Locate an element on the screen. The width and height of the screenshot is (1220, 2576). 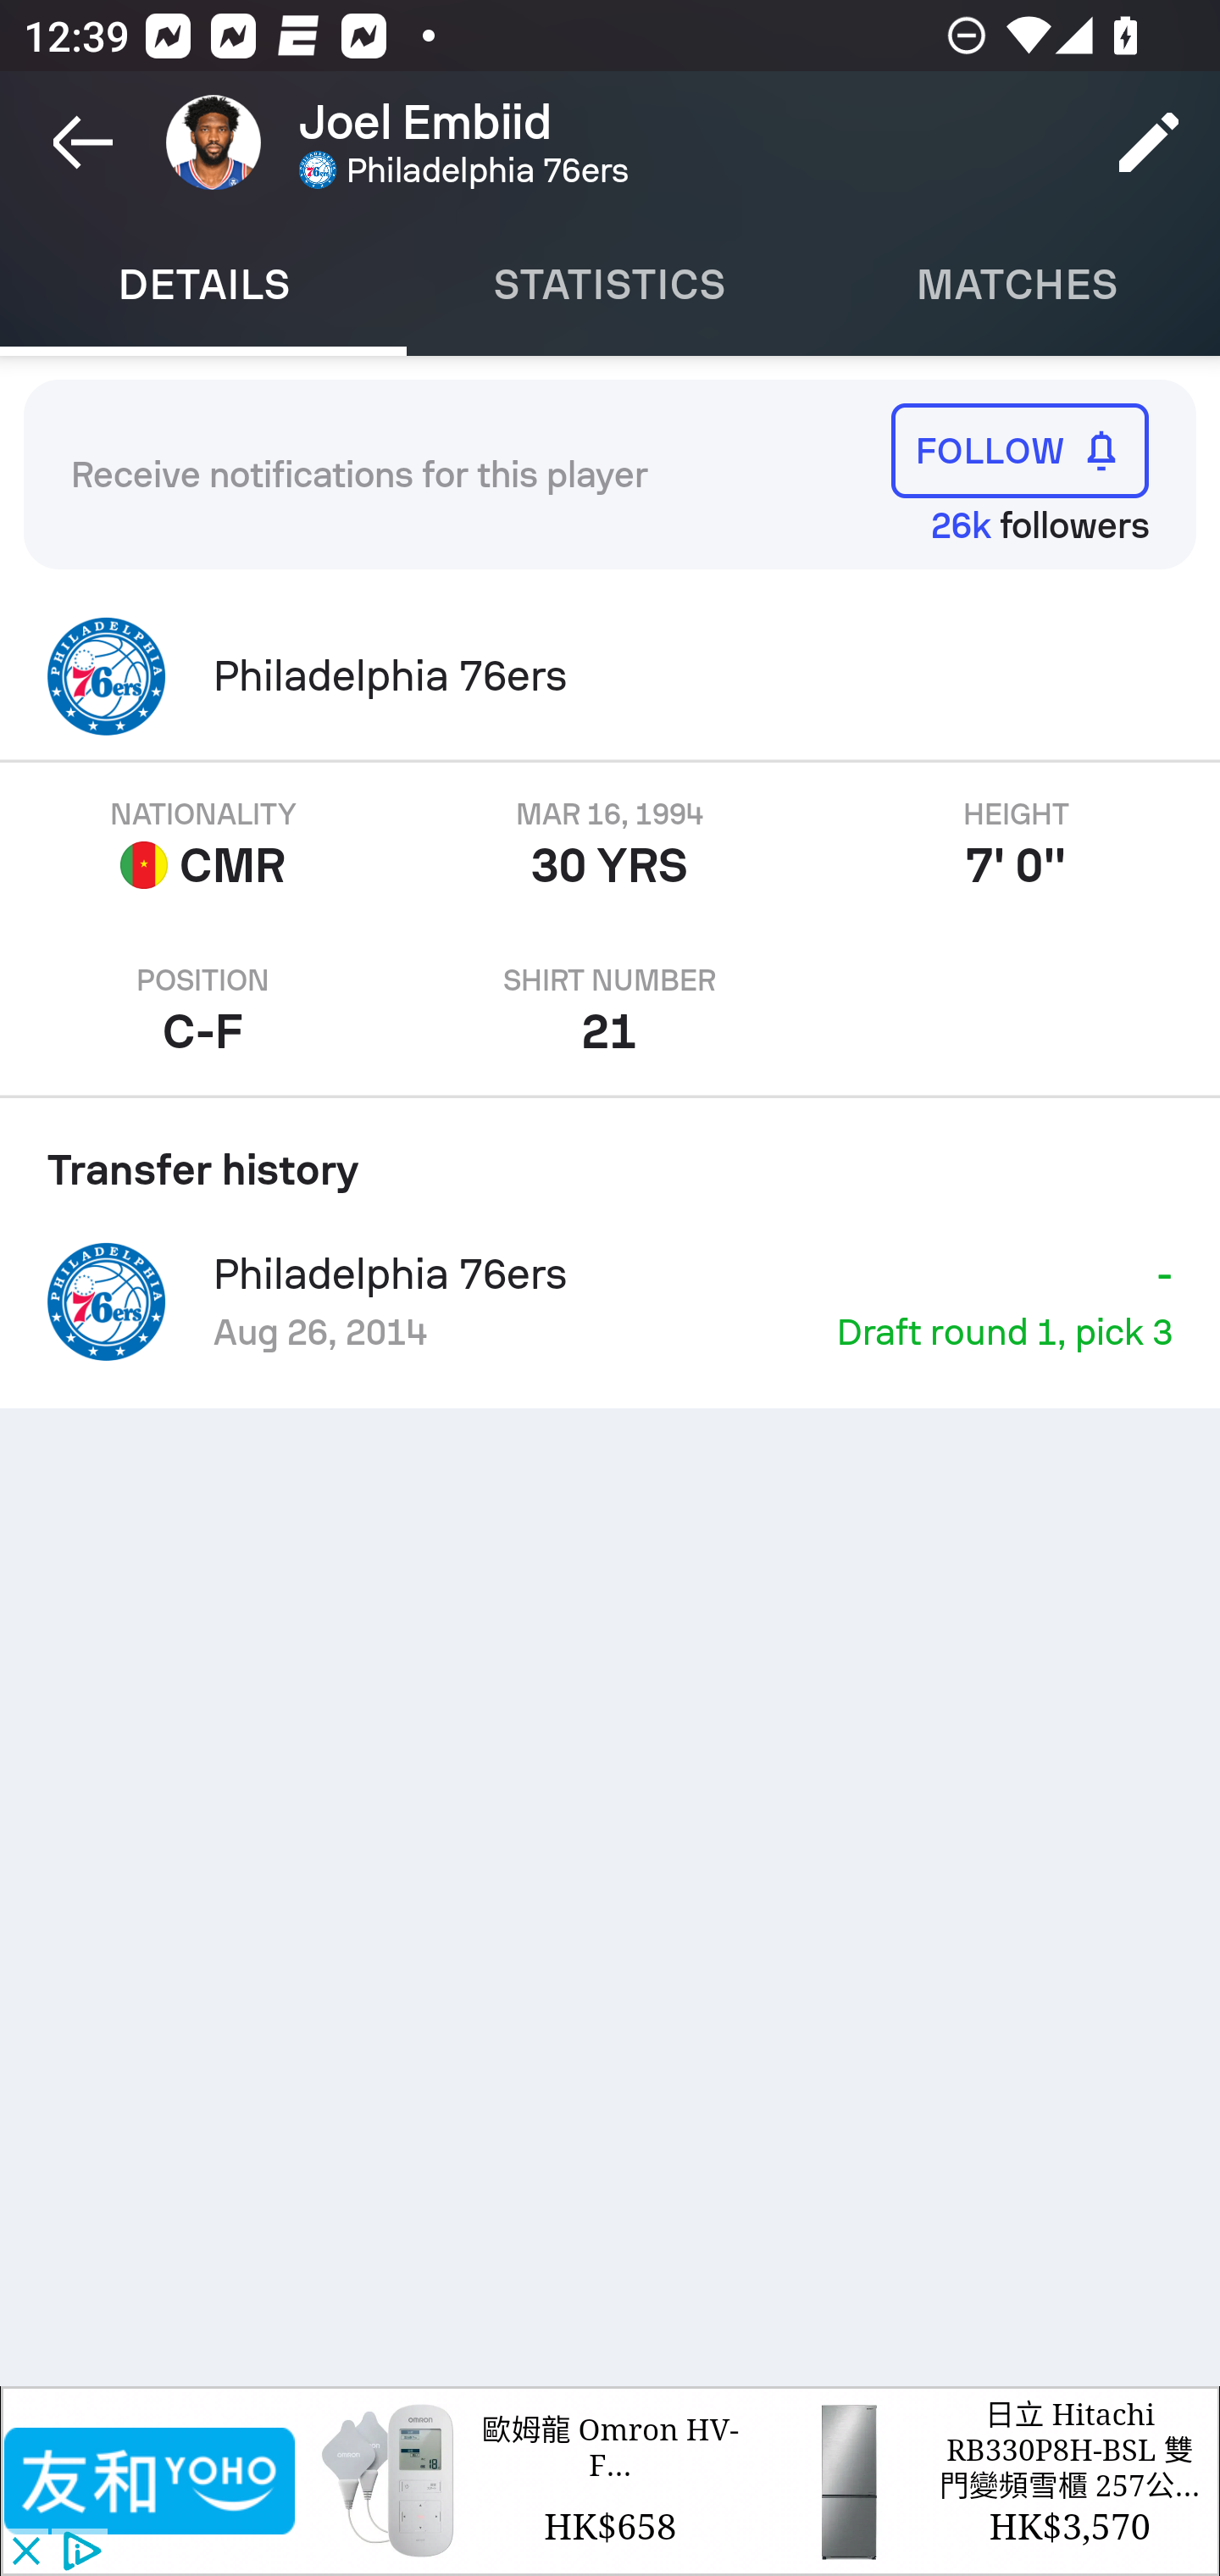
NATIONALITY CMR is located at coordinates (203, 846).